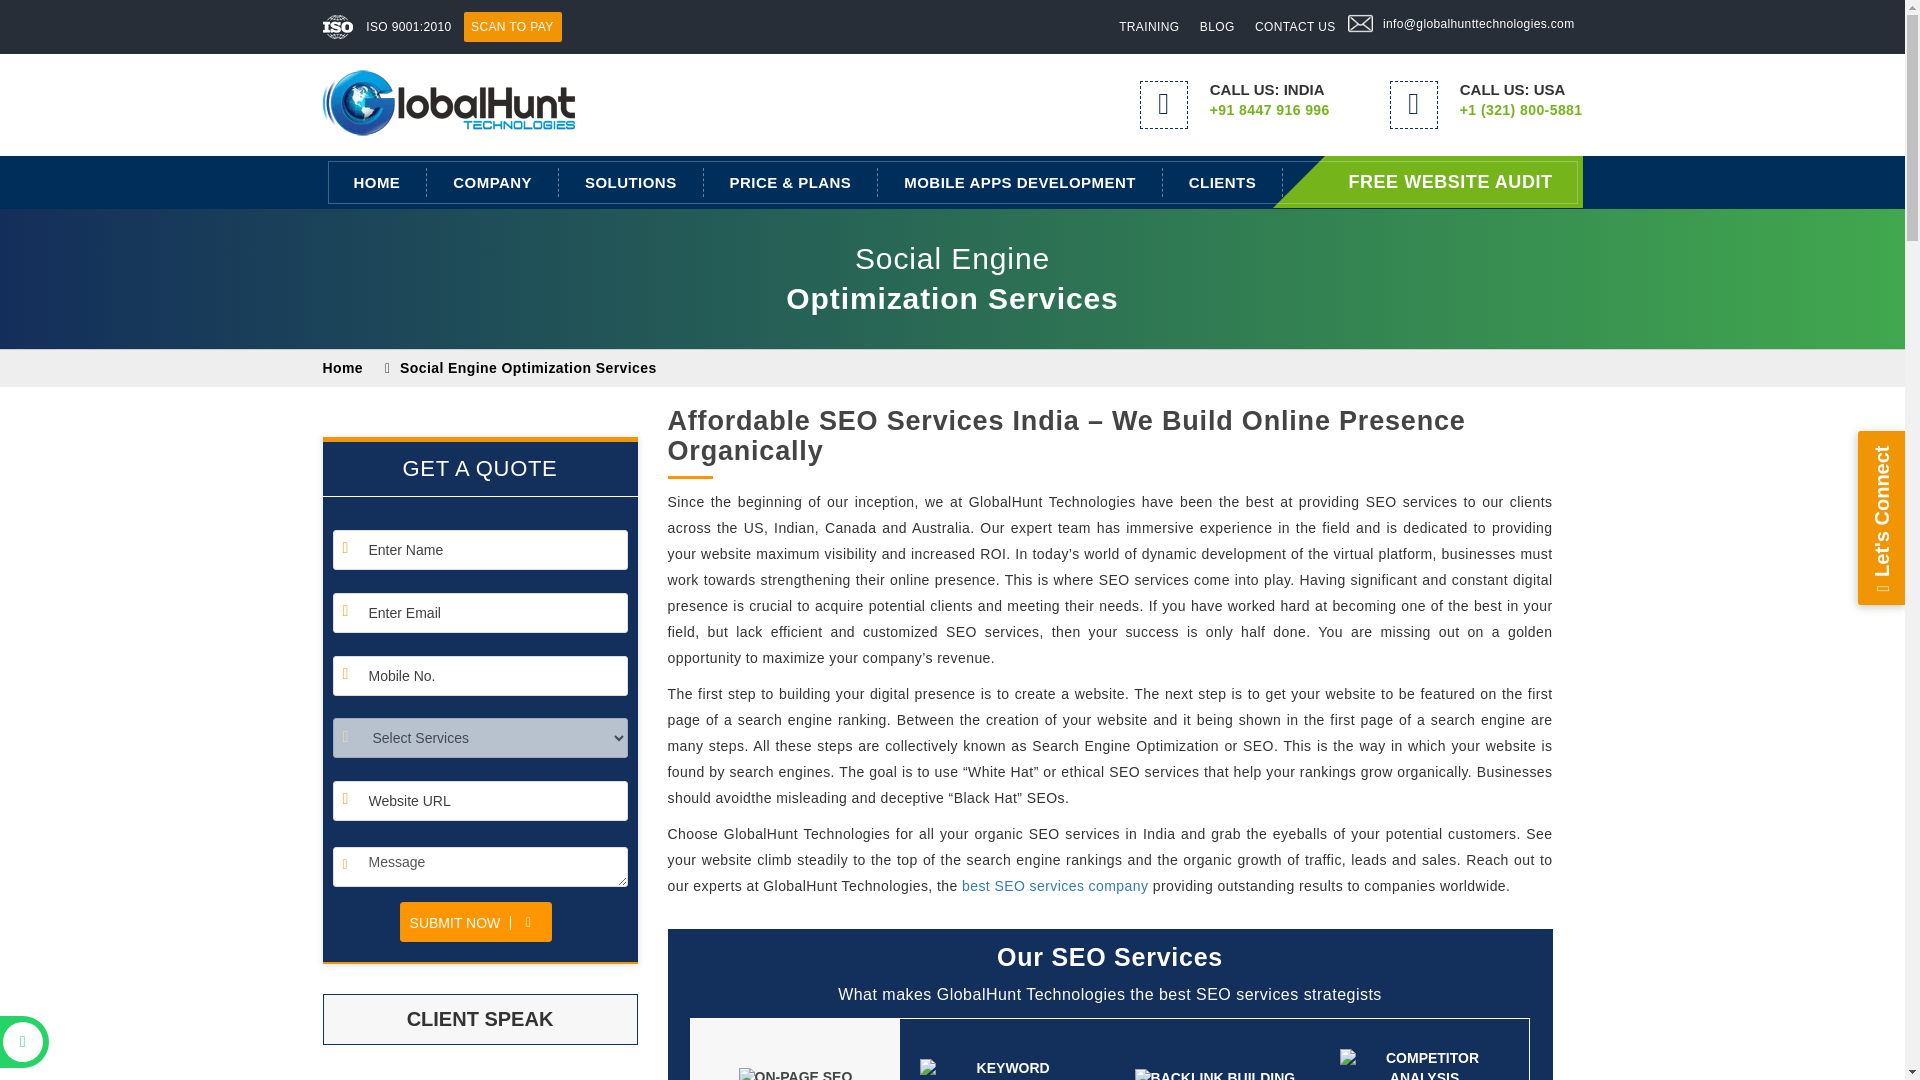 Image resolution: width=1920 pixels, height=1080 pixels. What do you see at coordinates (631, 182) in the screenshot?
I see `SOLUTIONS` at bounding box center [631, 182].